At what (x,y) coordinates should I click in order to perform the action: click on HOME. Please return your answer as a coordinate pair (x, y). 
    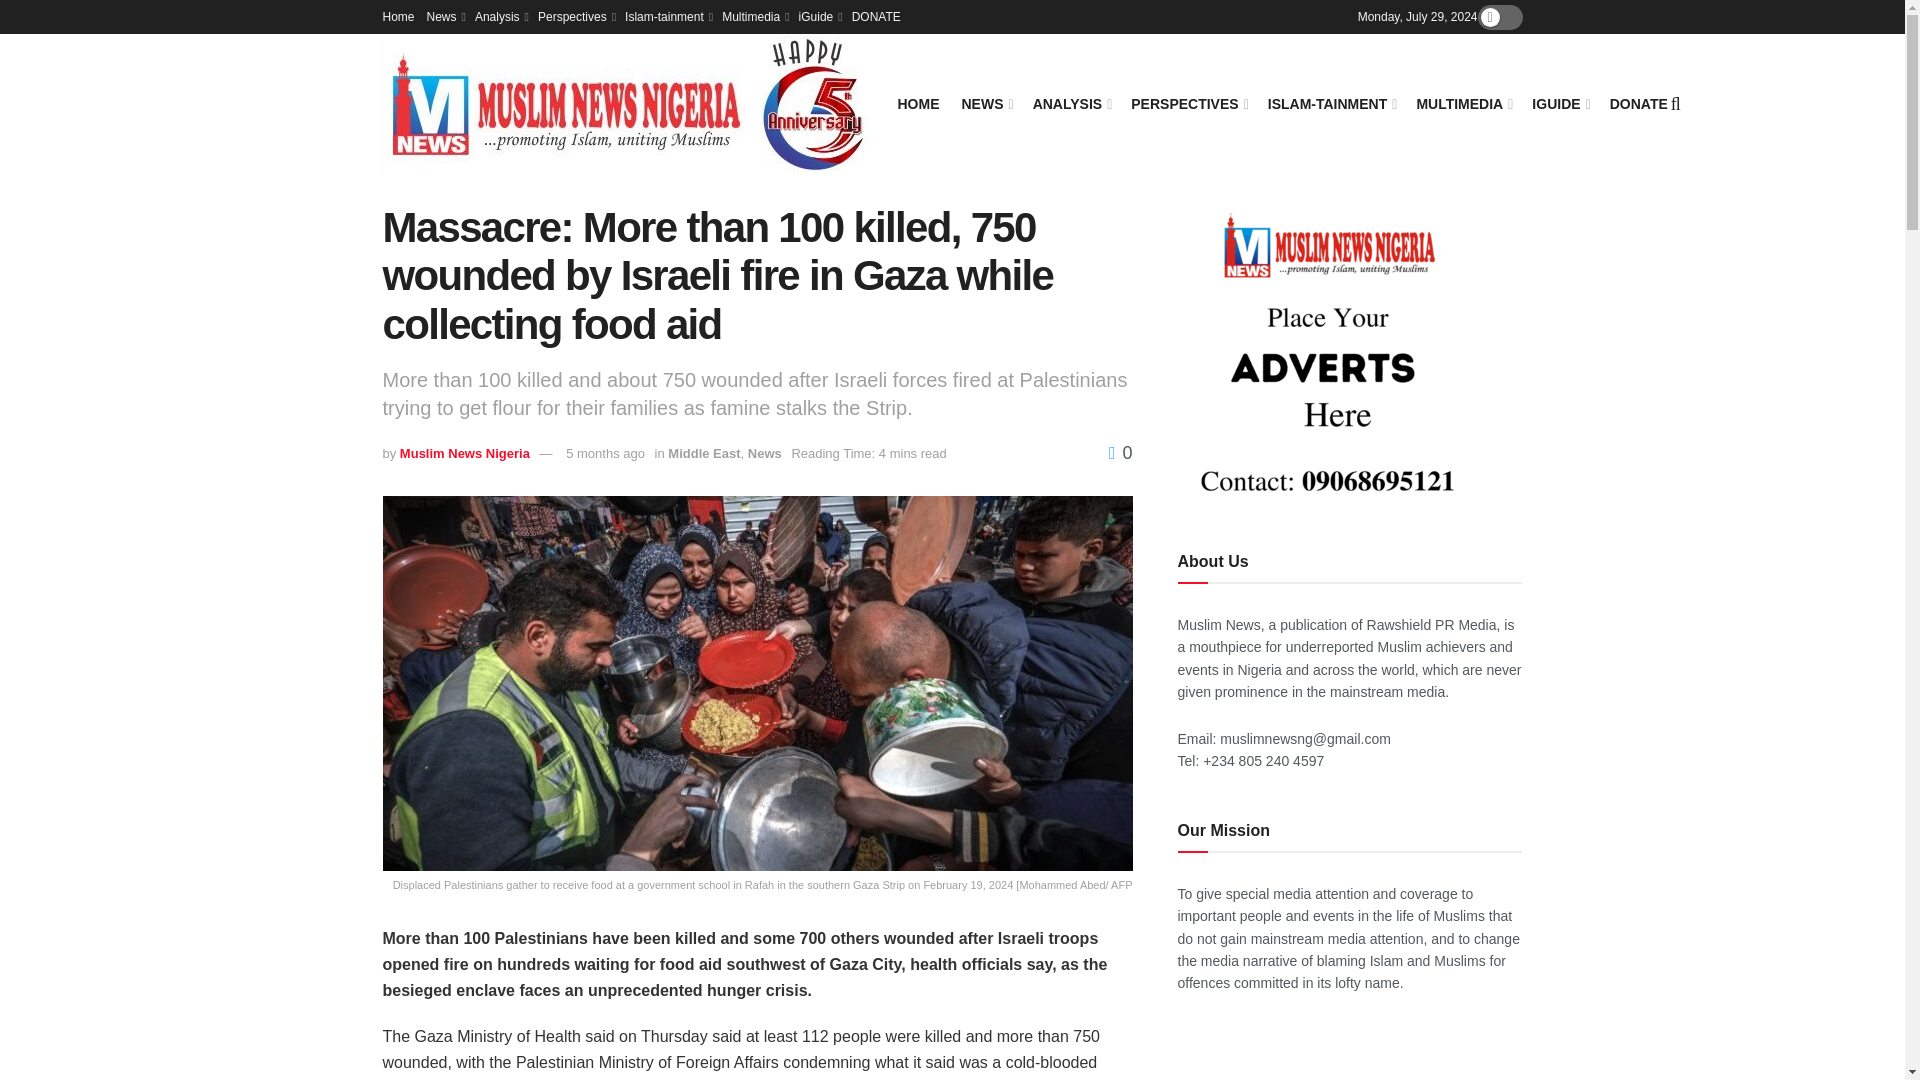
    Looking at the image, I should click on (919, 103).